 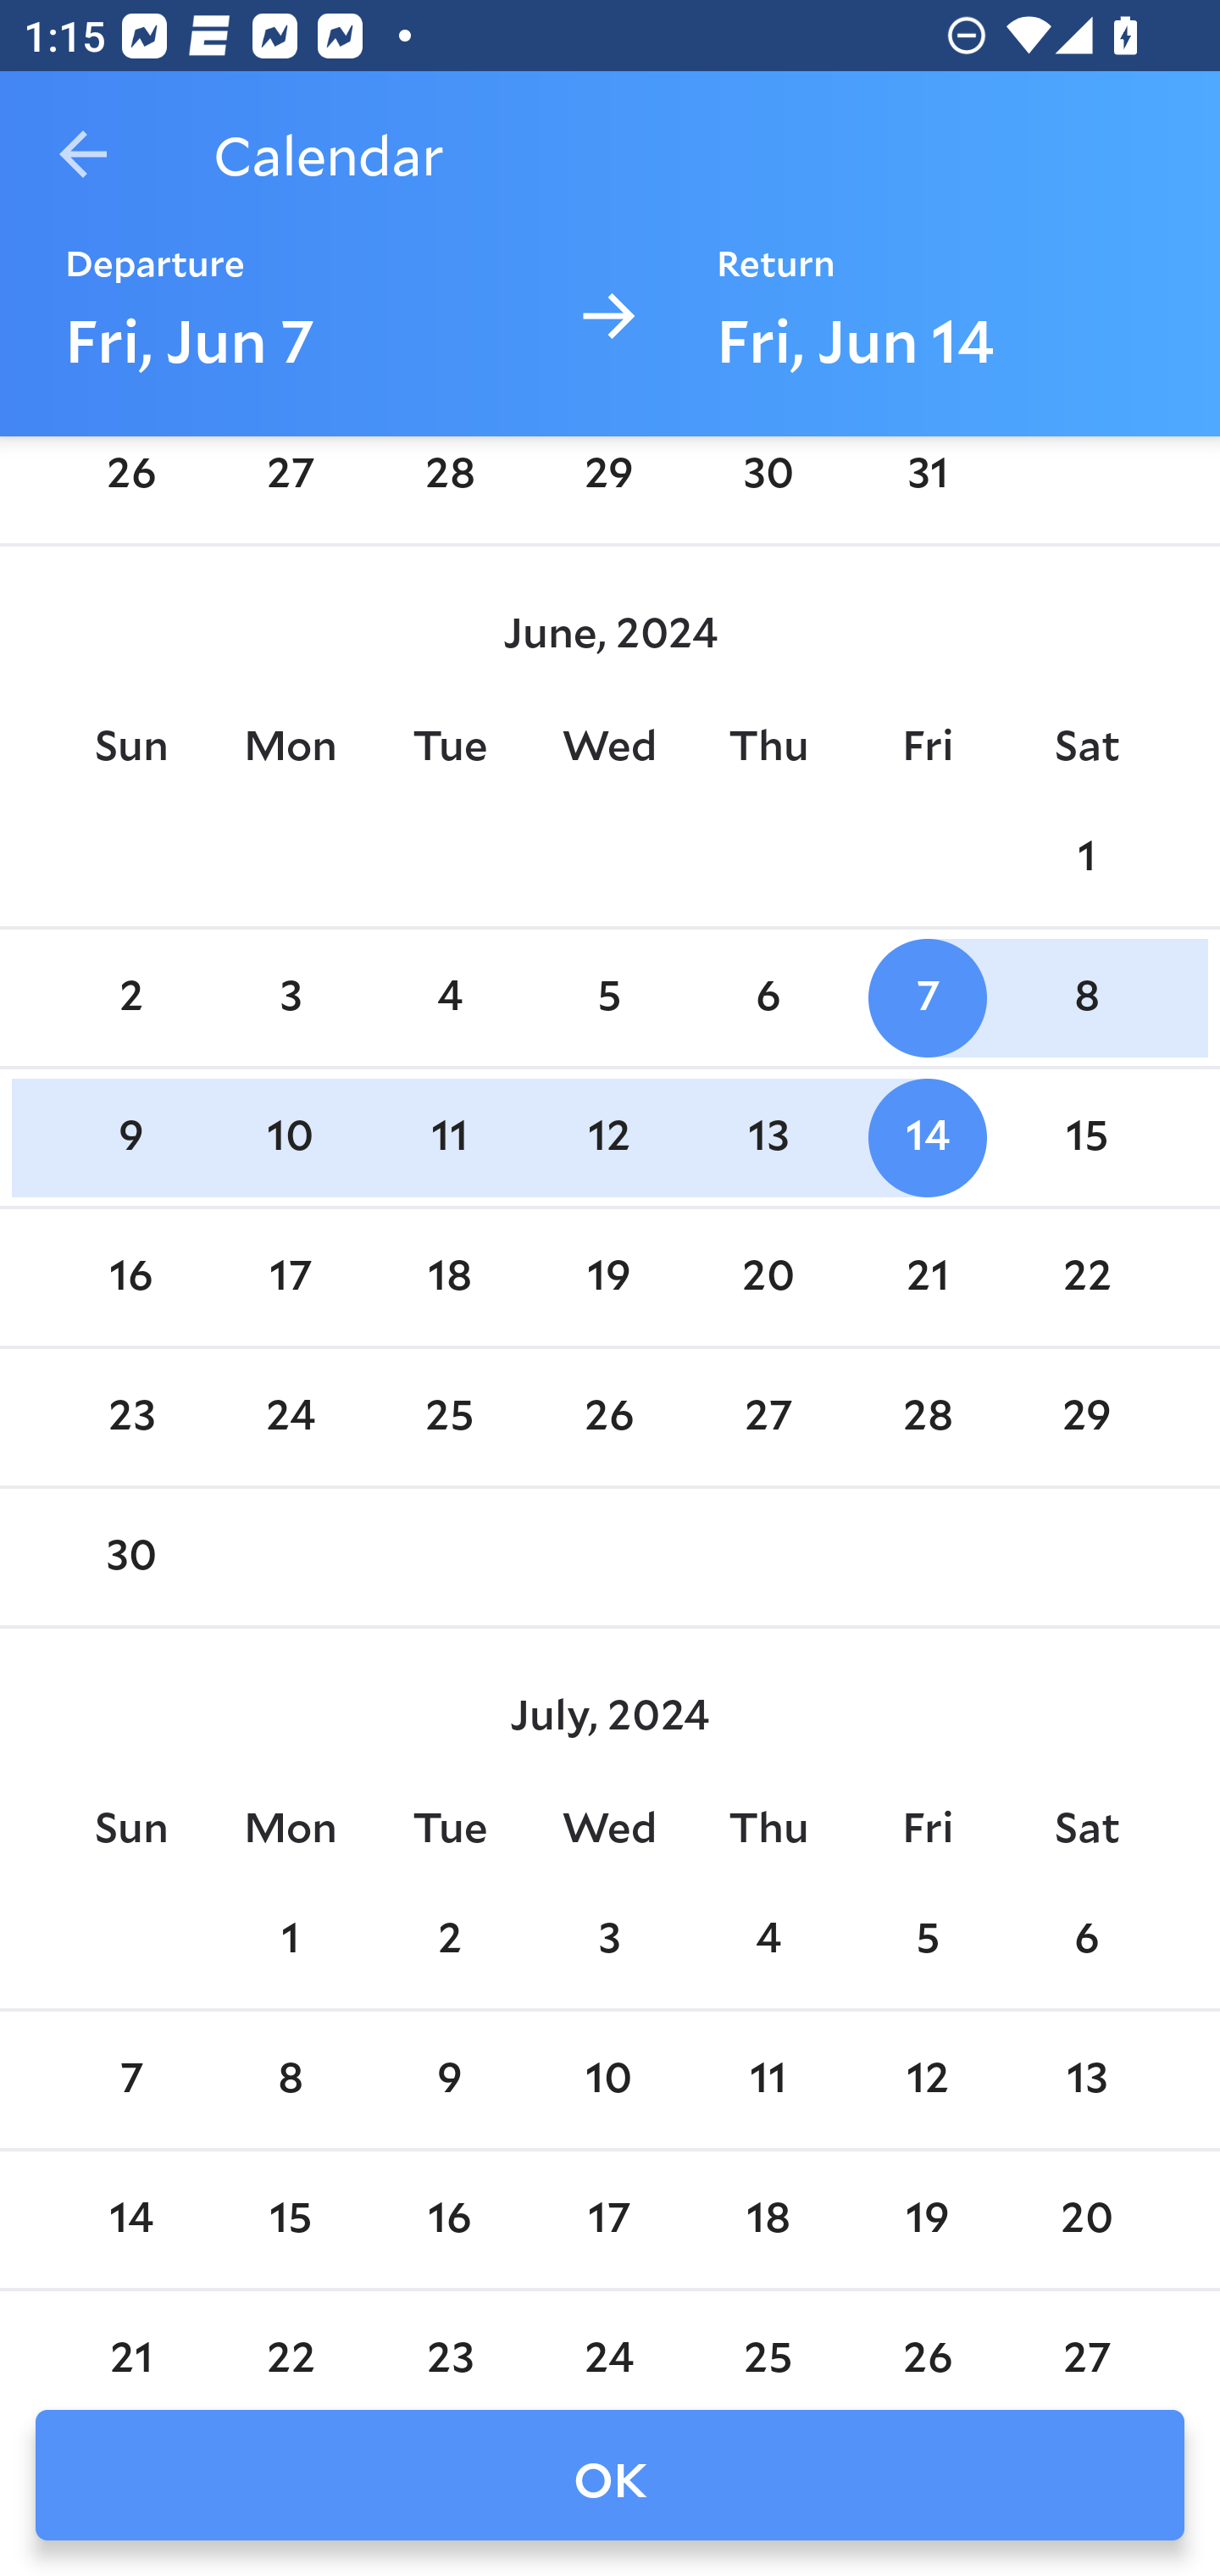 I want to click on 25, so click(x=768, y=2337).